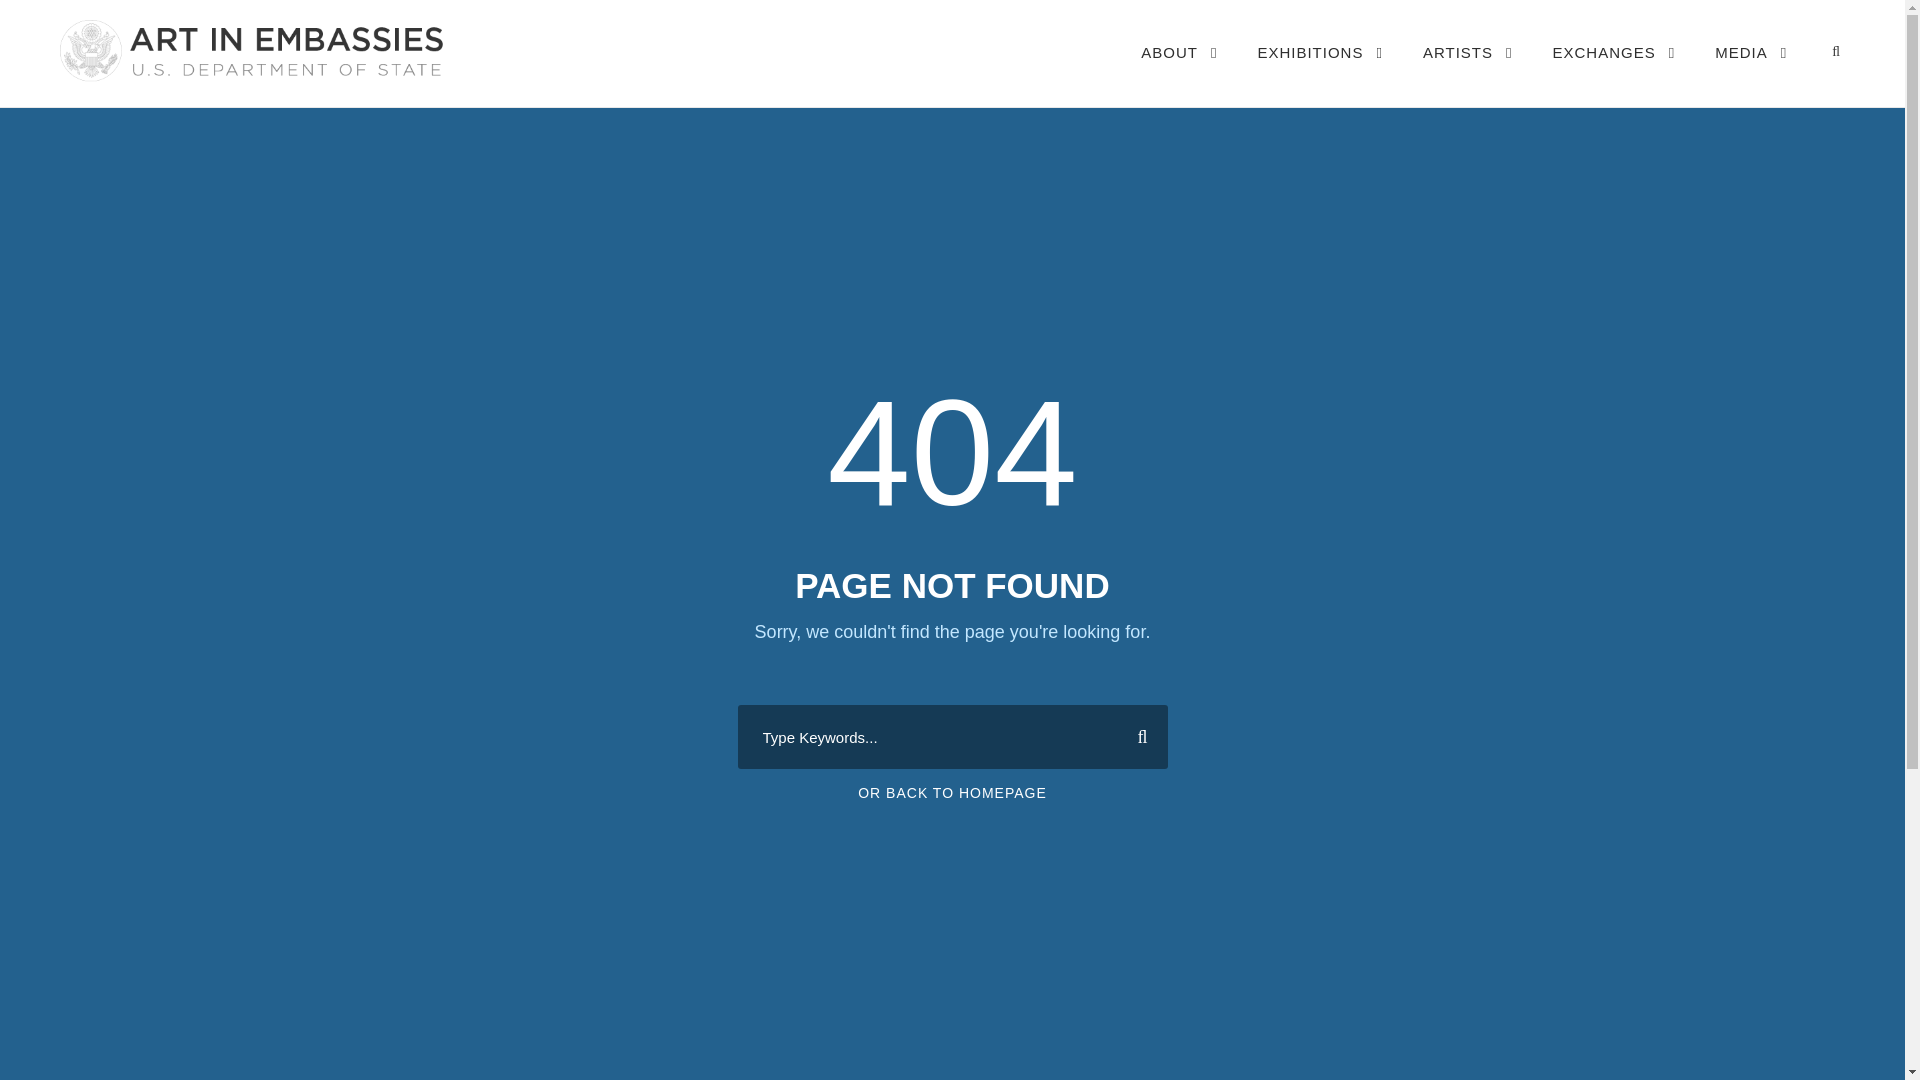 The image size is (1920, 1080). Describe the element at coordinates (249, 50) in the screenshot. I see `aie logo3` at that location.